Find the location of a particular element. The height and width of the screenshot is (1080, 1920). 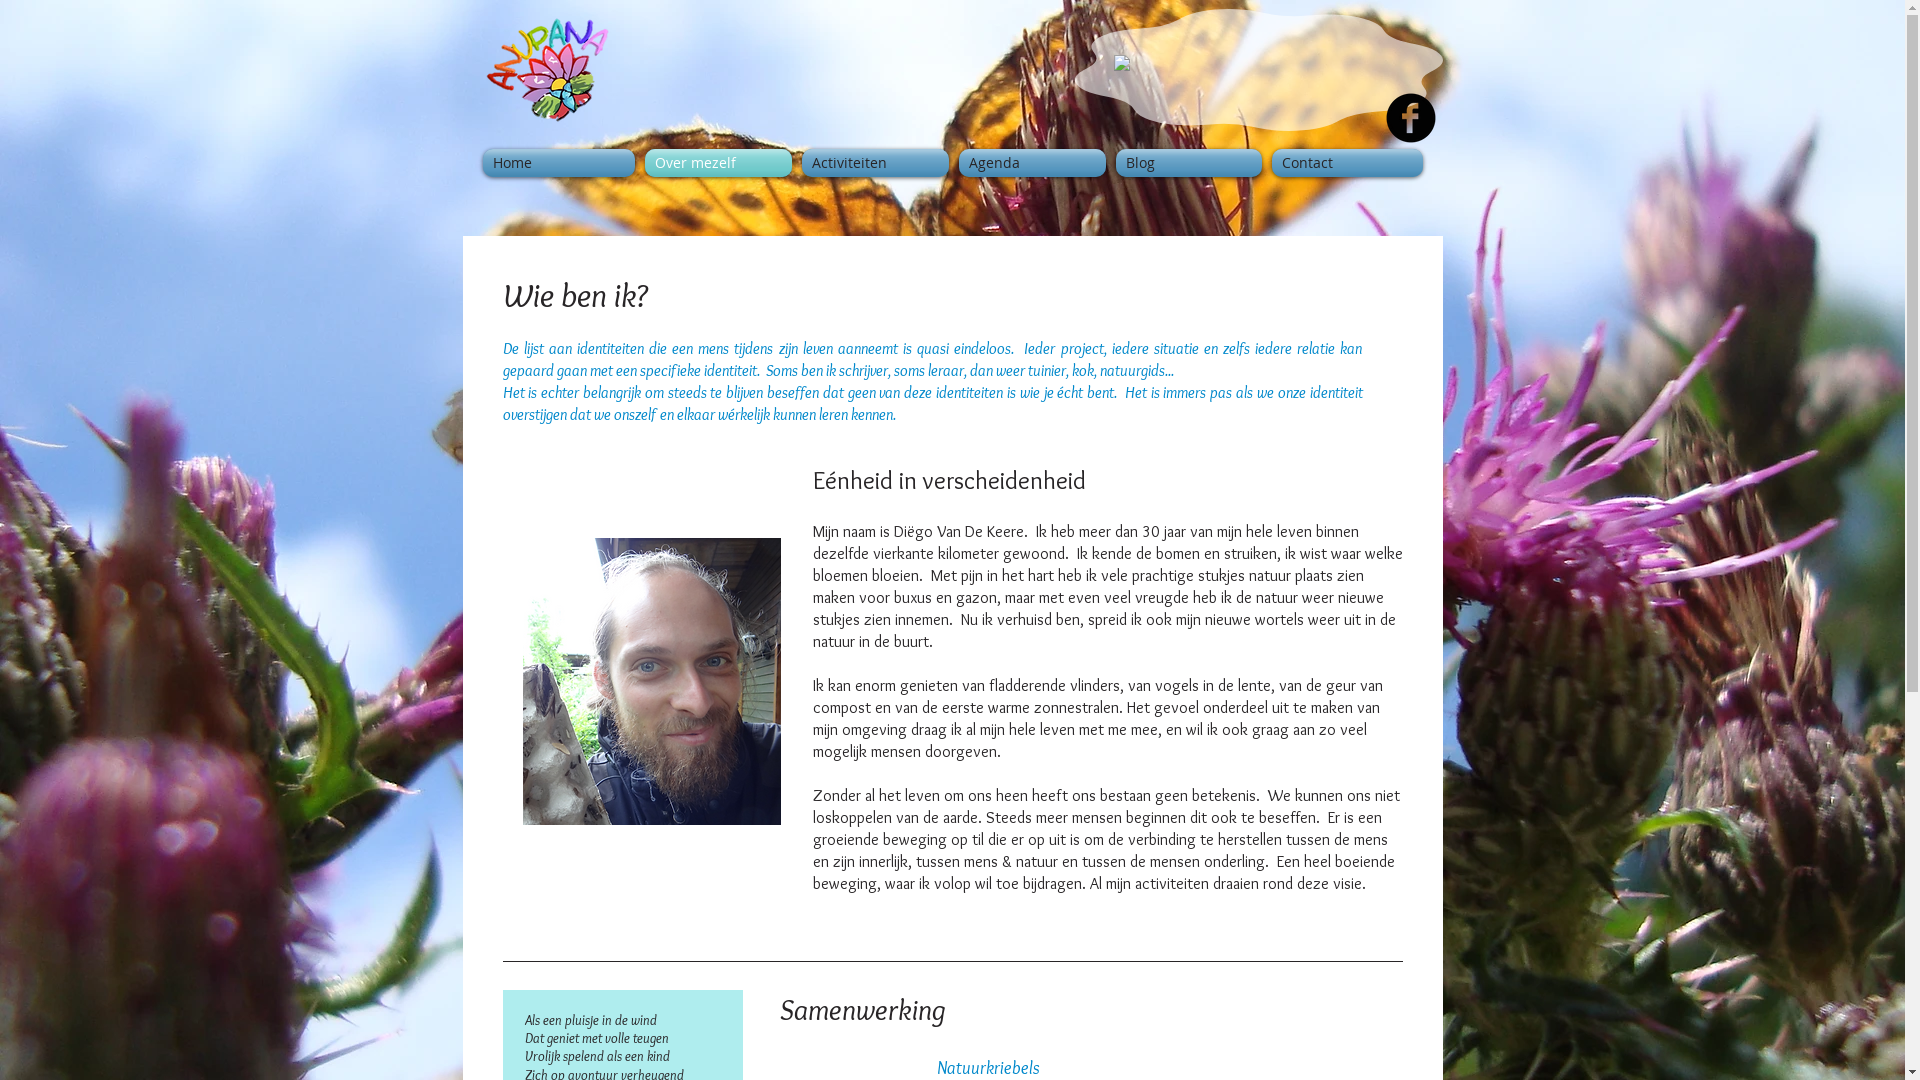

anupanalogo2.png is located at coordinates (546, 70).